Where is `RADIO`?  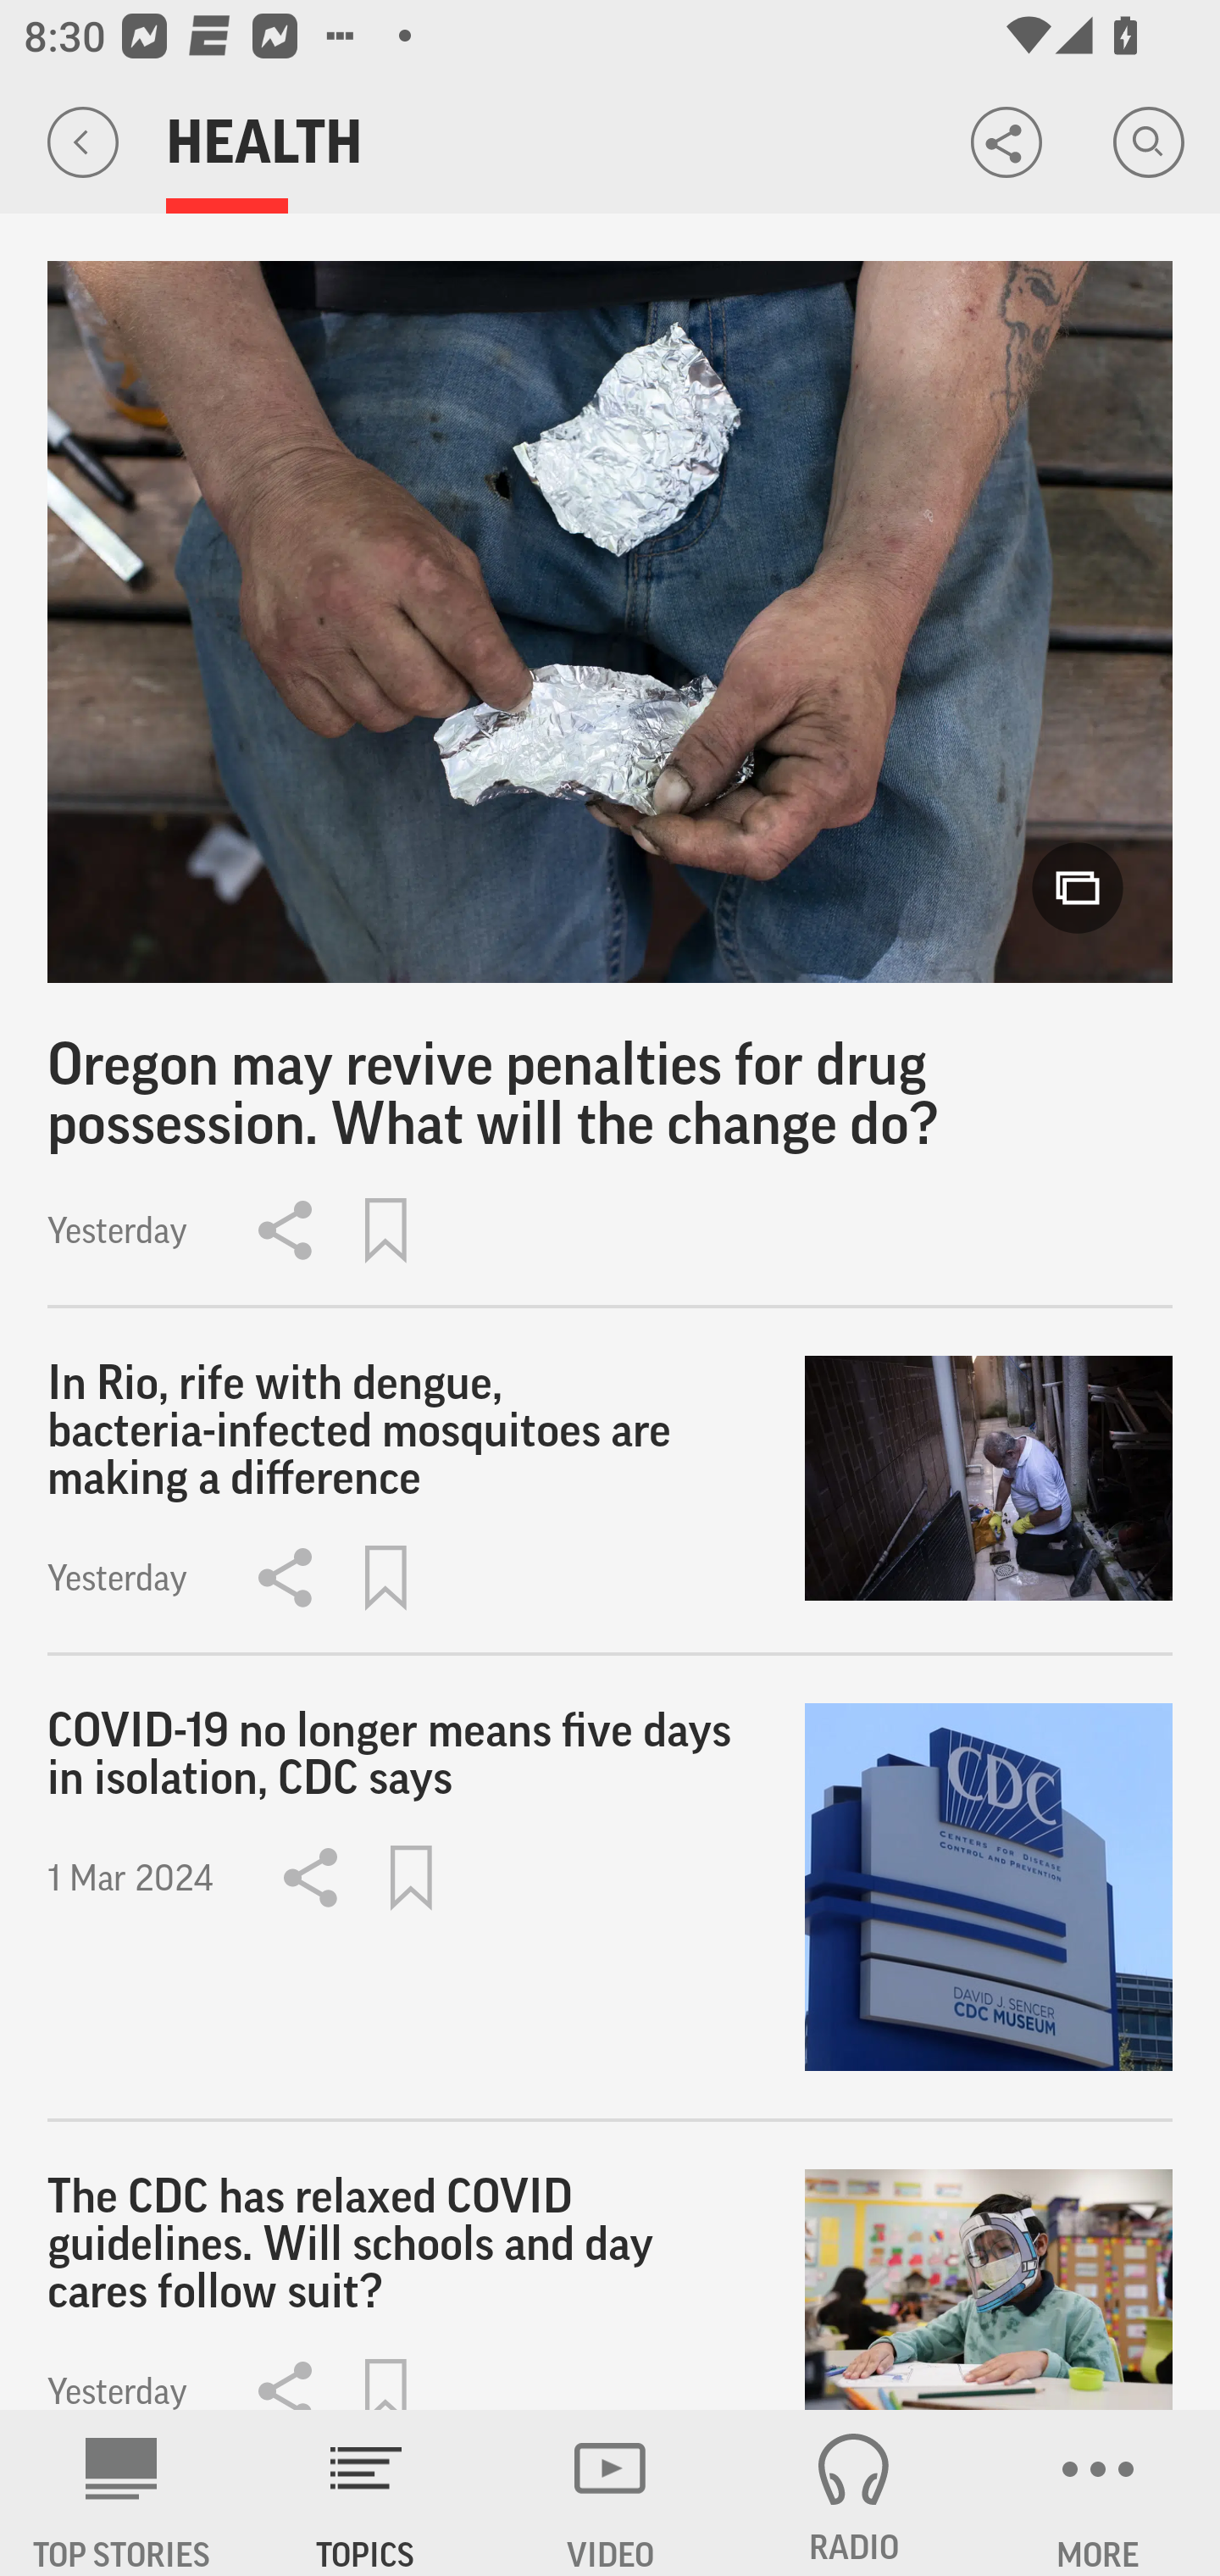 RADIO is located at coordinates (854, 2493).